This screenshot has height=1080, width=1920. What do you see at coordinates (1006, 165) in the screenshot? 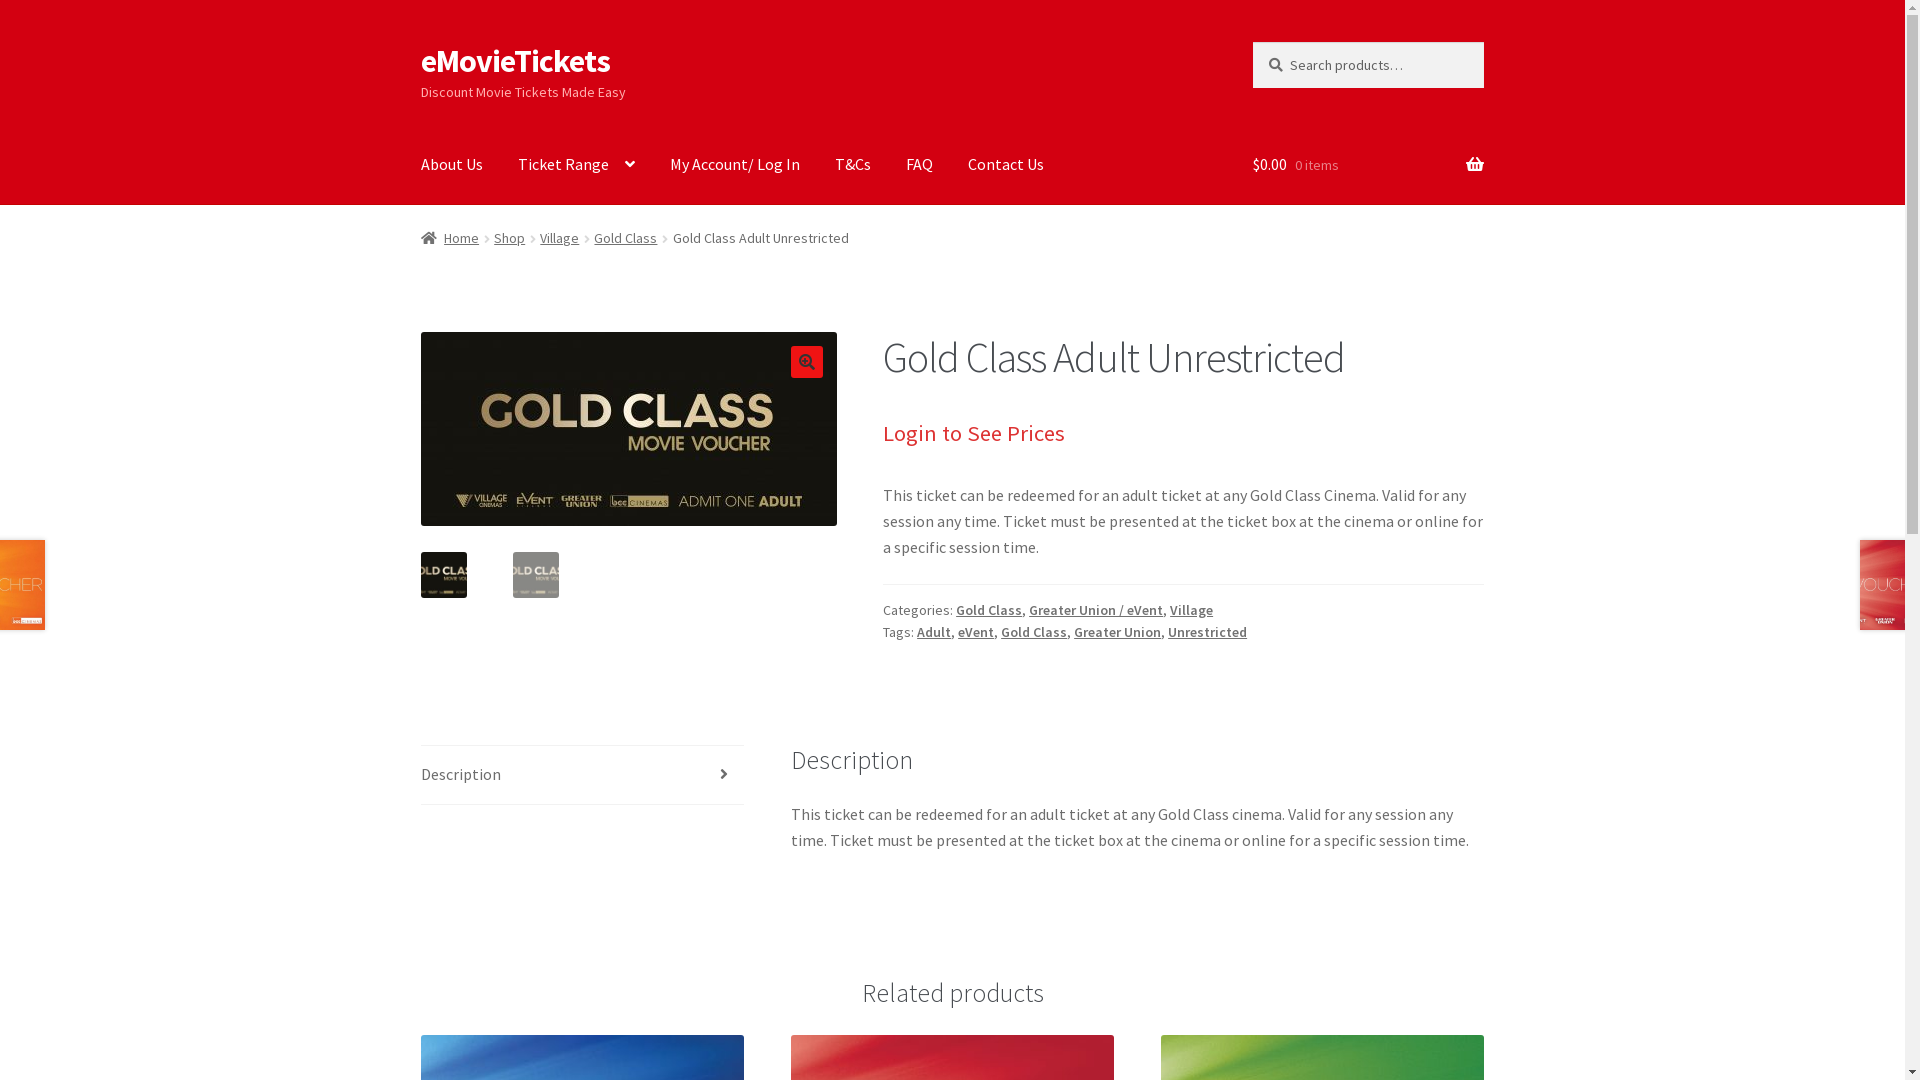
I see `Contact Us` at bounding box center [1006, 165].